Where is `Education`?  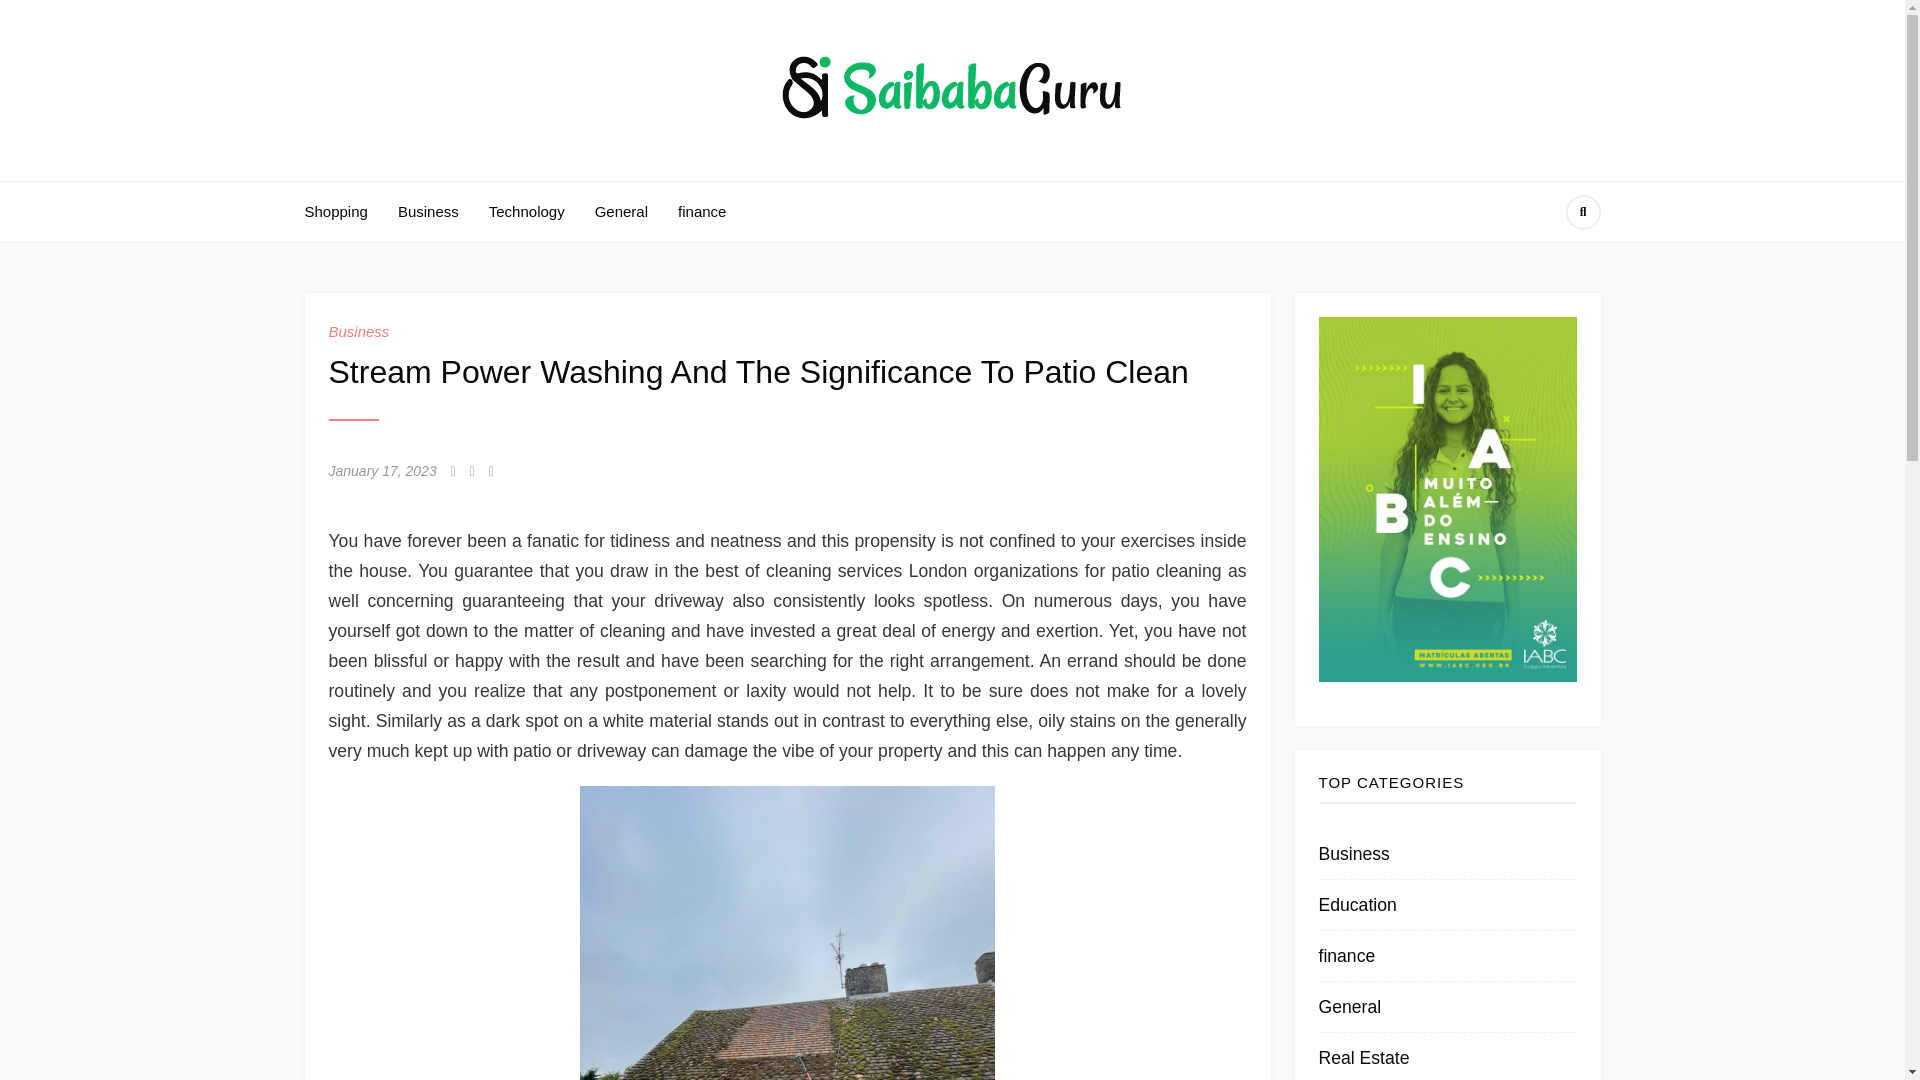 Education is located at coordinates (1356, 904).